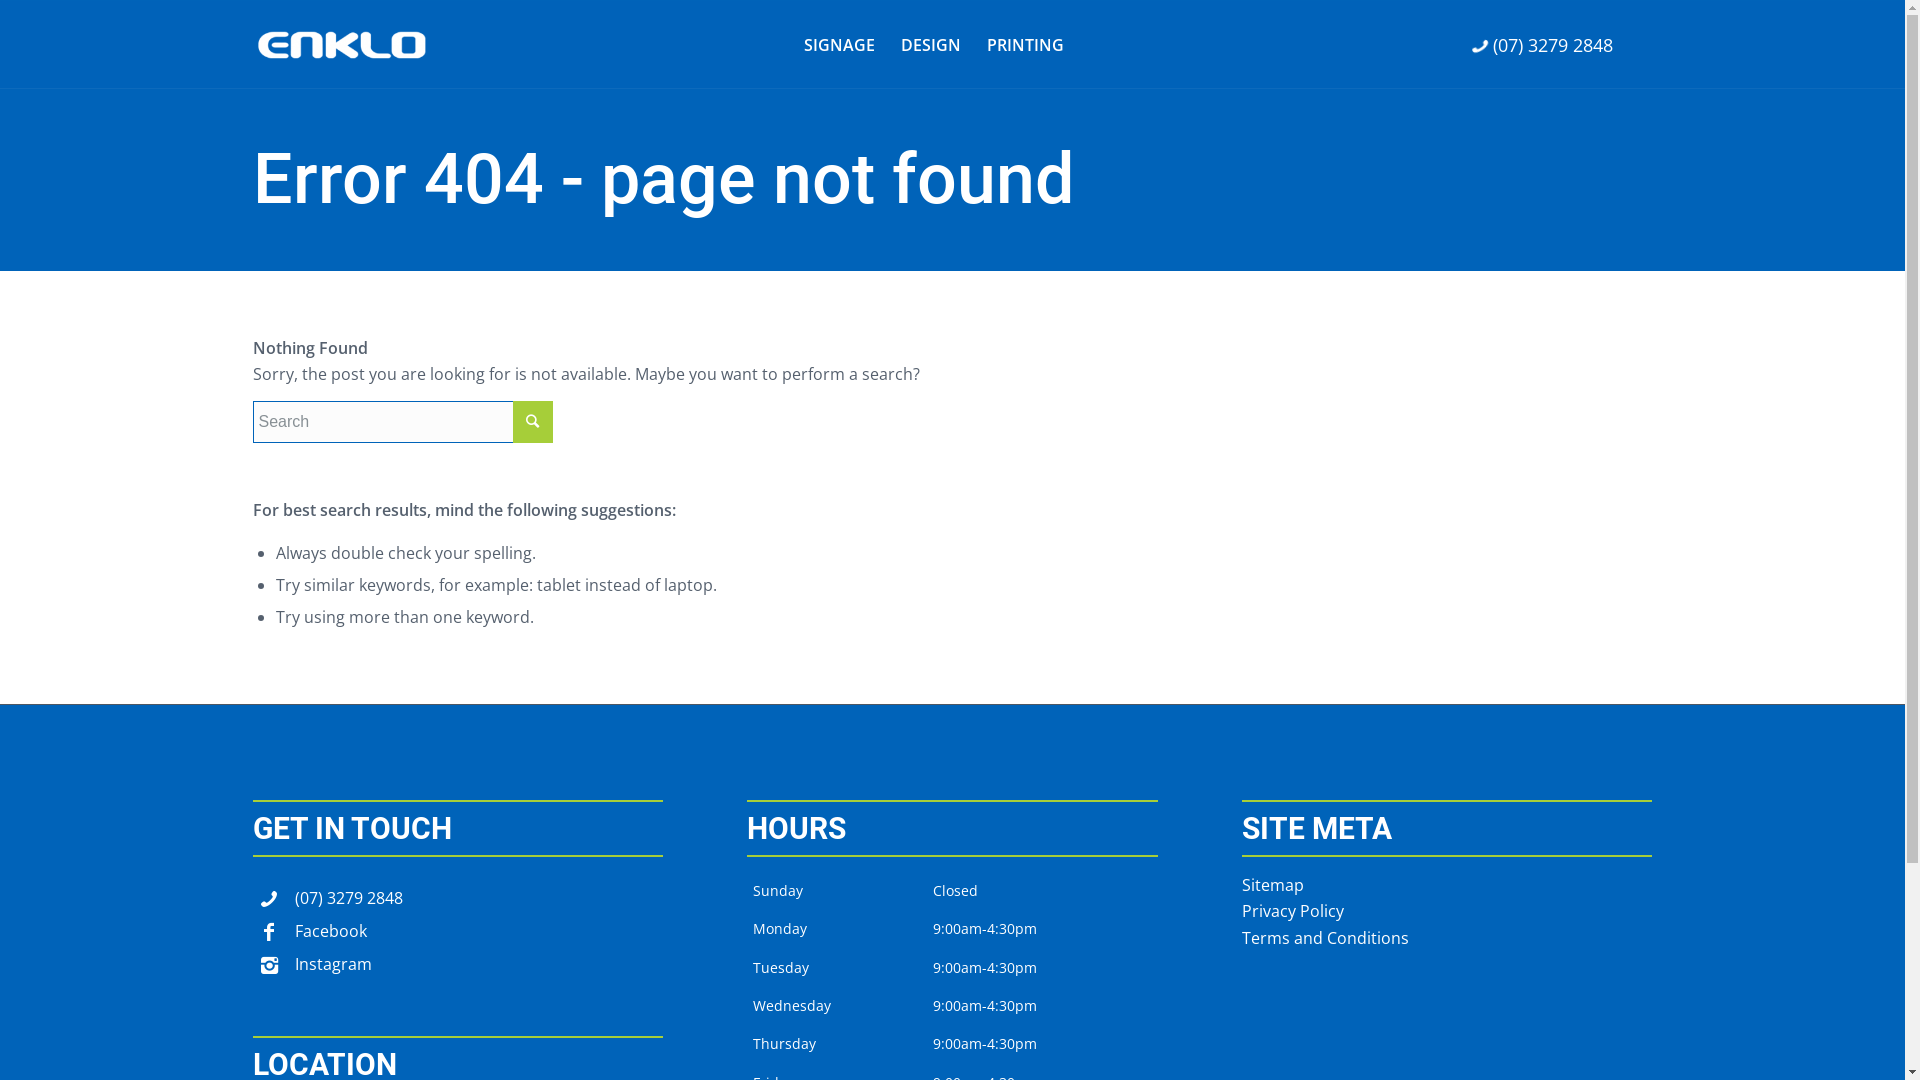  I want to click on Terms and Conditions, so click(1326, 937).